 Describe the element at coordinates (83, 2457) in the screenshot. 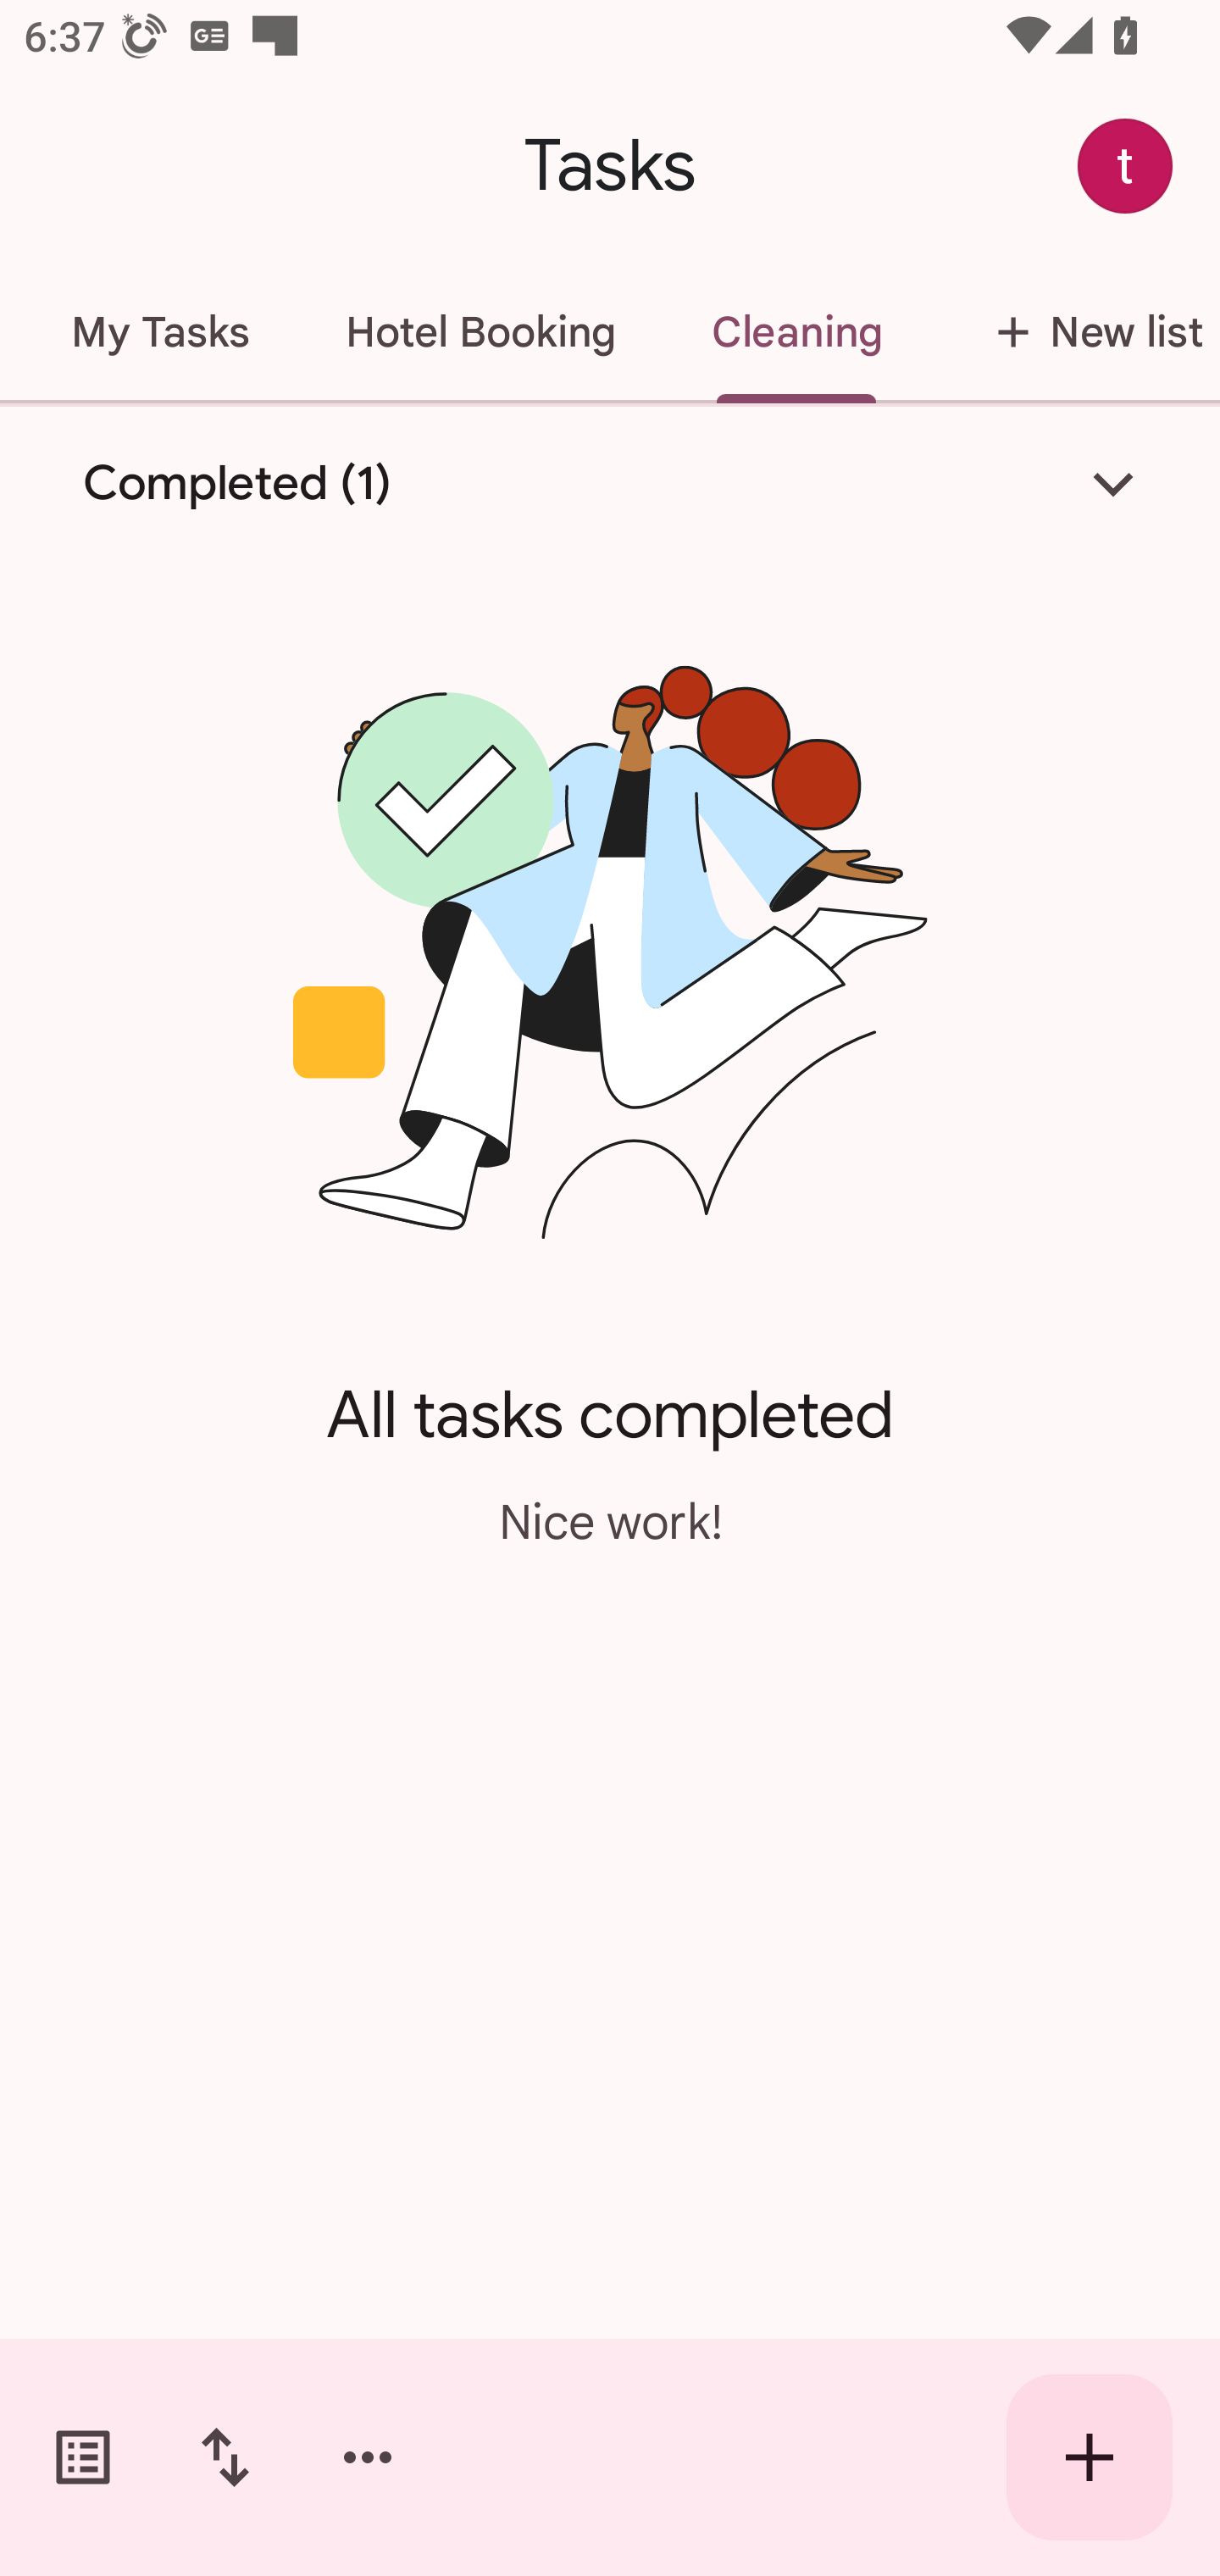

I see `Switch task lists` at that location.